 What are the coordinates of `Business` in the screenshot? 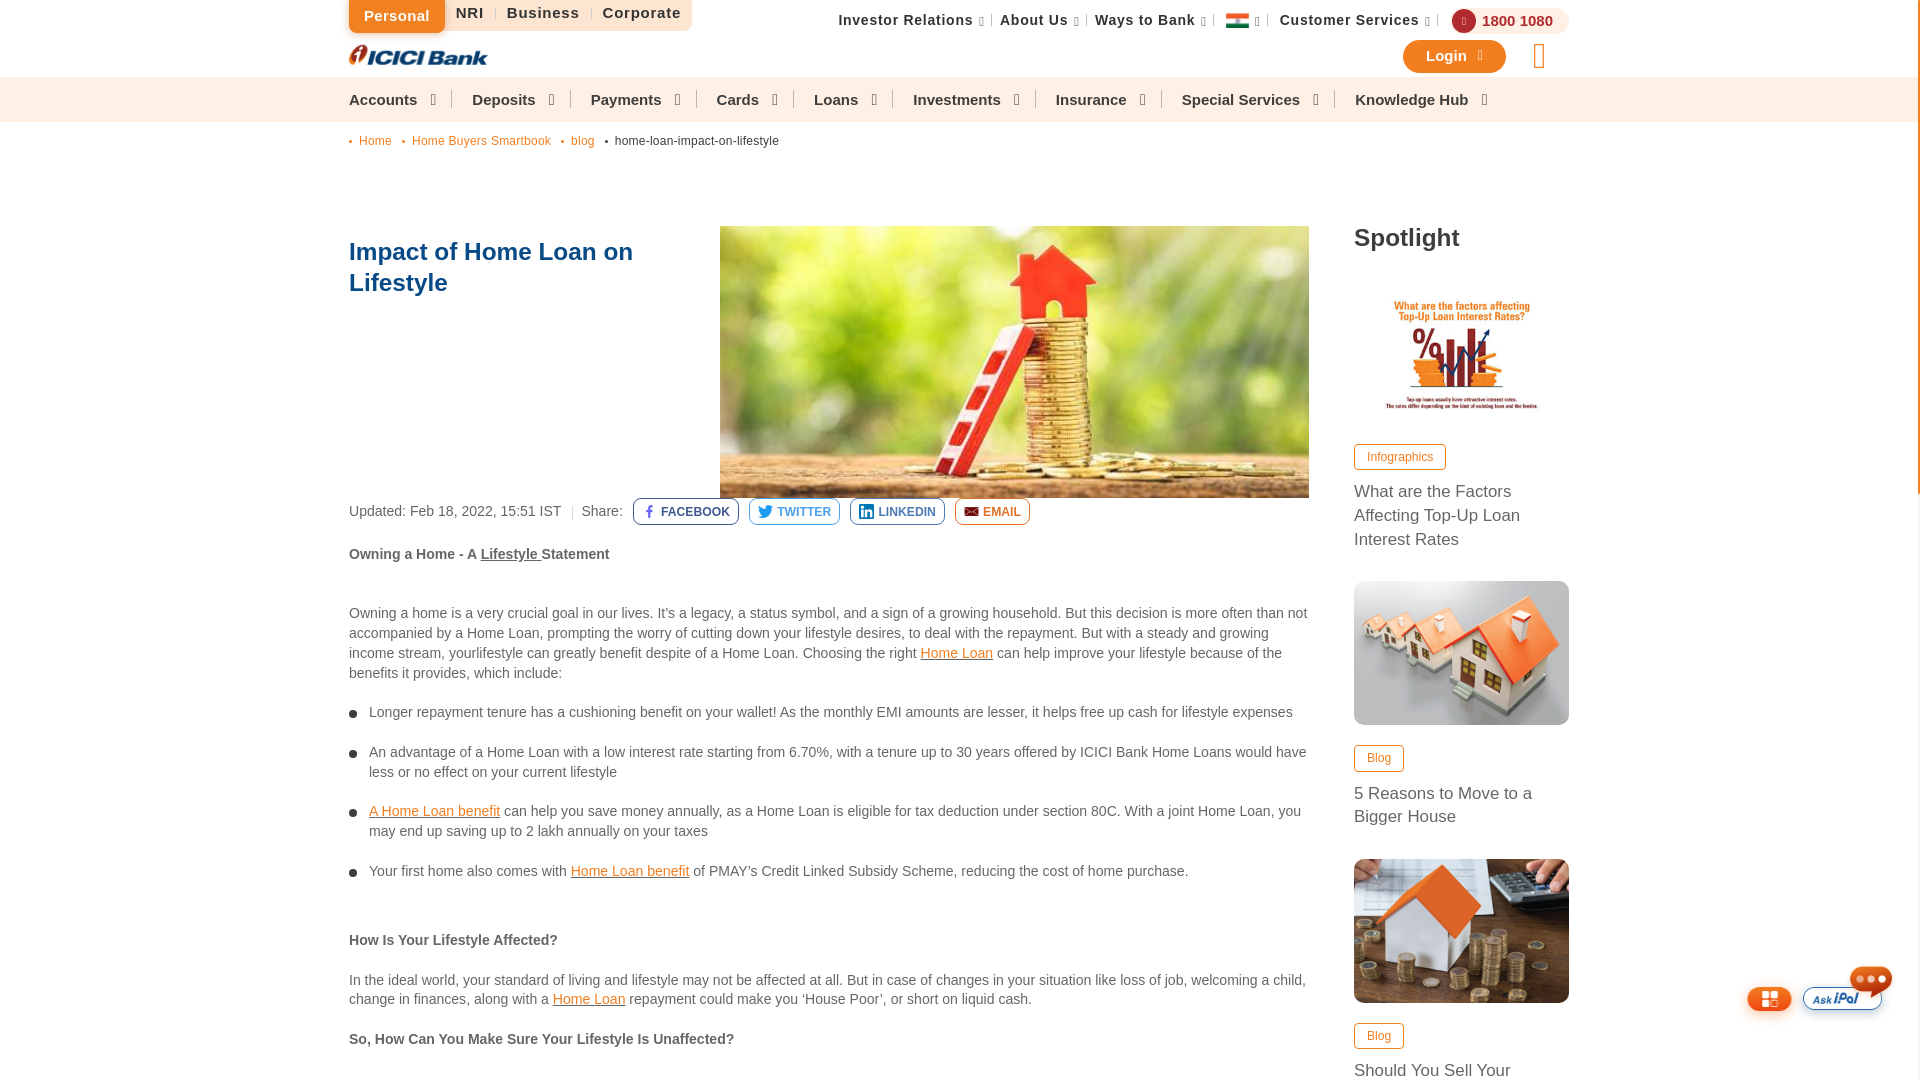 It's located at (543, 13).